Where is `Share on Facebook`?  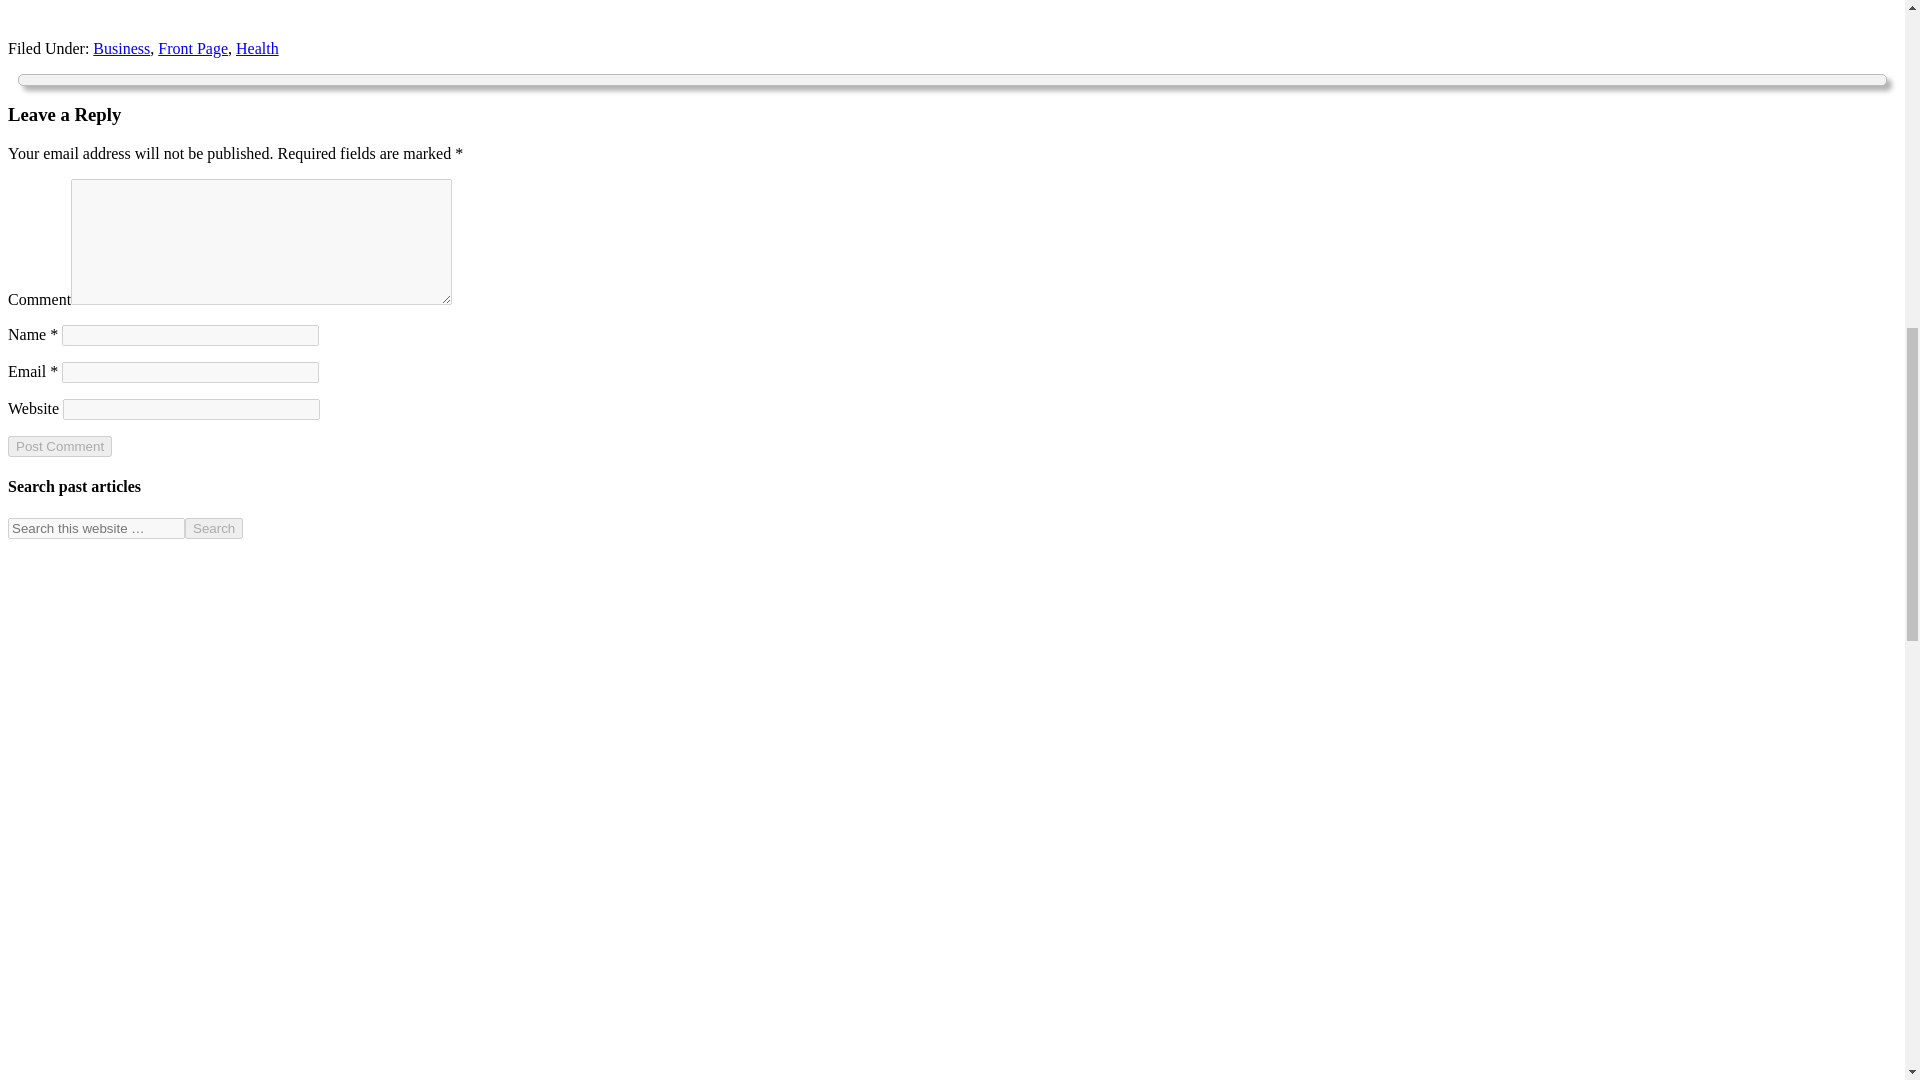 Share on Facebook is located at coordinates (31, 10).